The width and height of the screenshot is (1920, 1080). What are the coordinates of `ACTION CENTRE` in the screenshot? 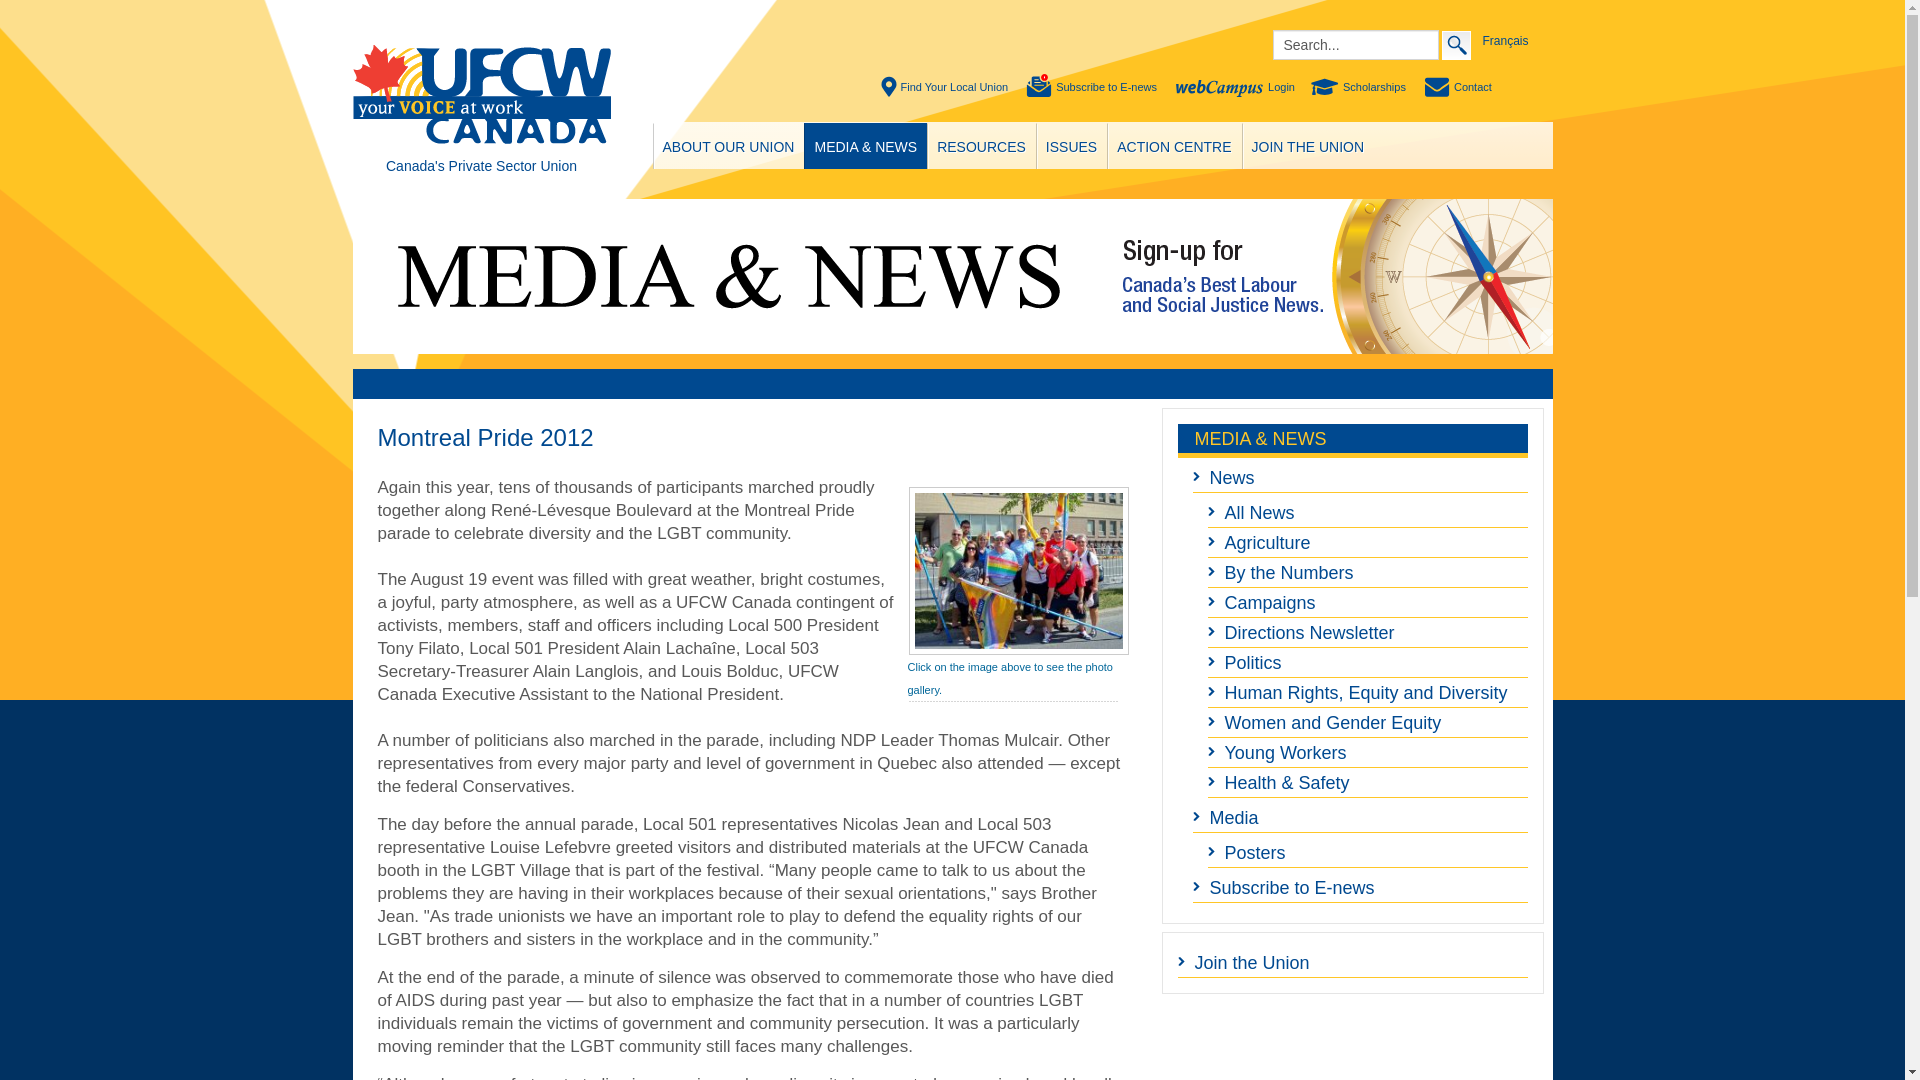 It's located at (1174, 146).